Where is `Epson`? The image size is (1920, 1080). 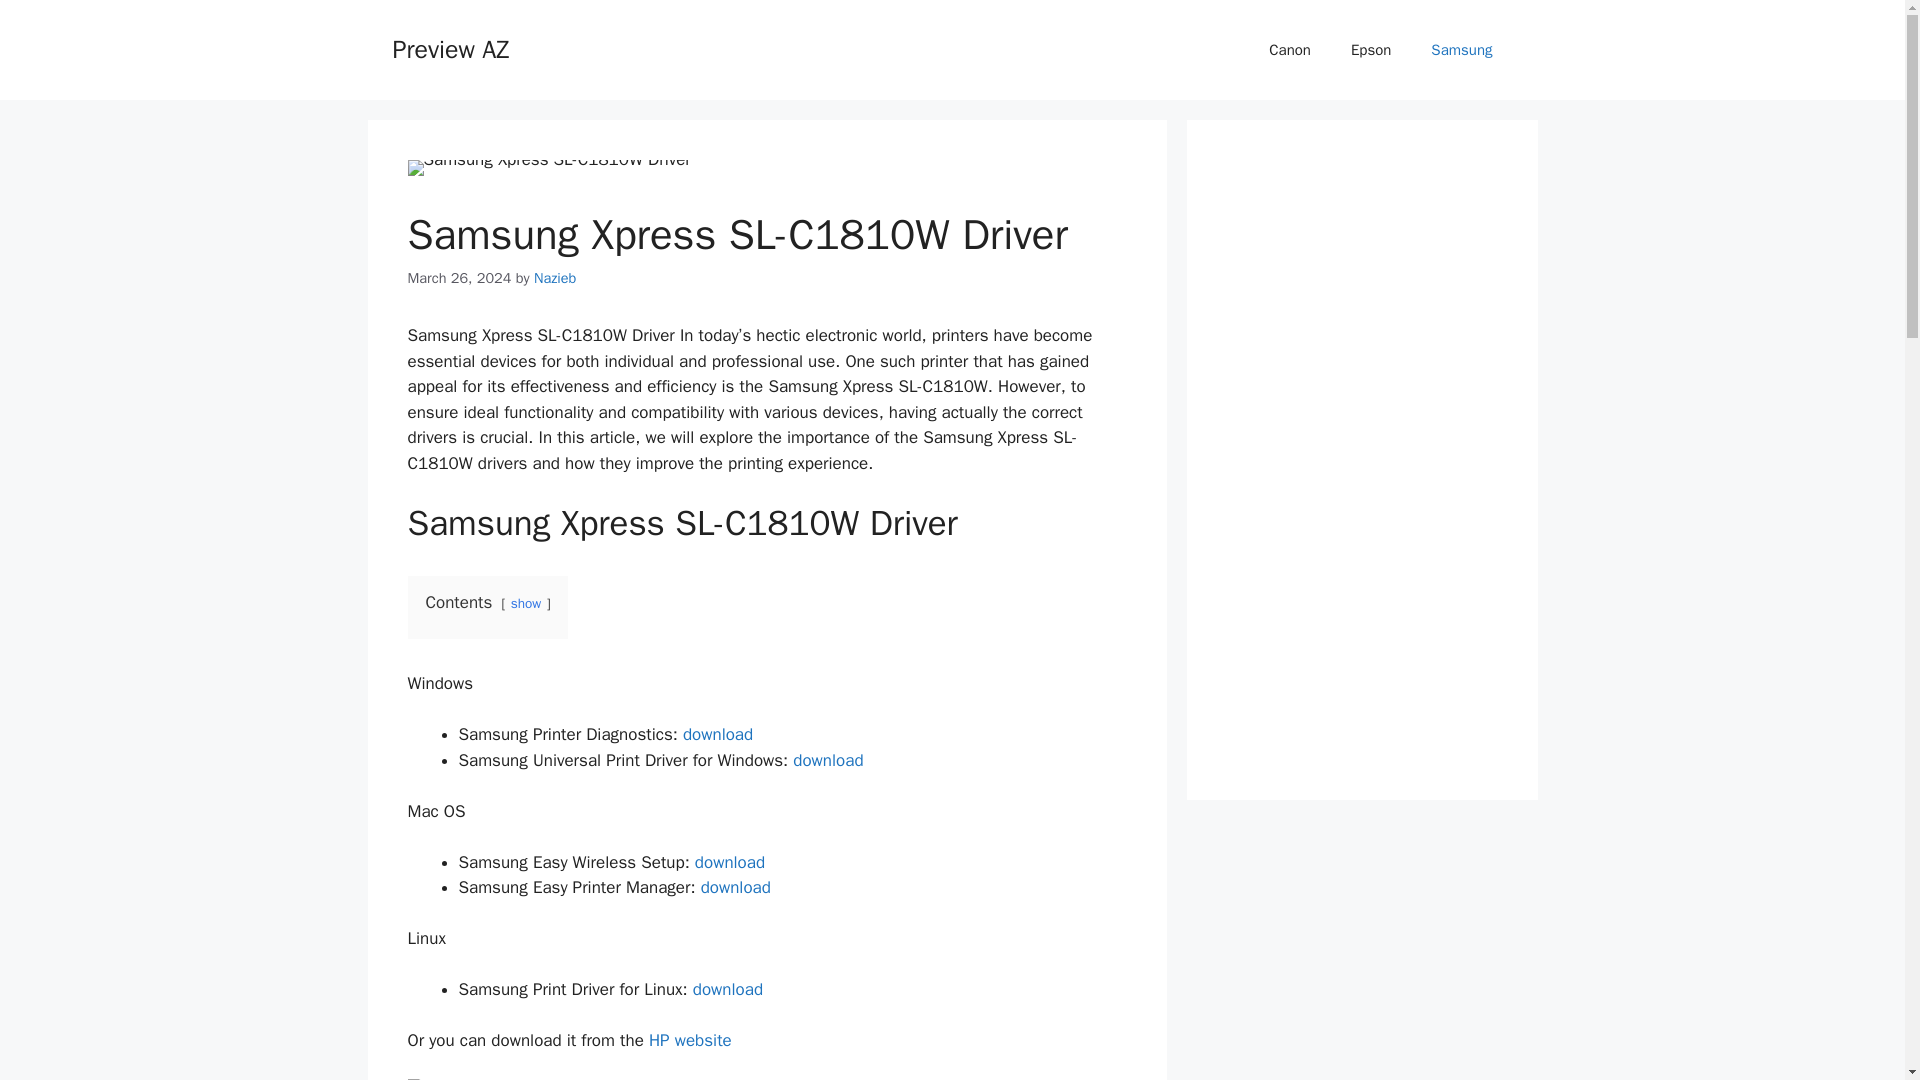
Epson is located at coordinates (1370, 50).